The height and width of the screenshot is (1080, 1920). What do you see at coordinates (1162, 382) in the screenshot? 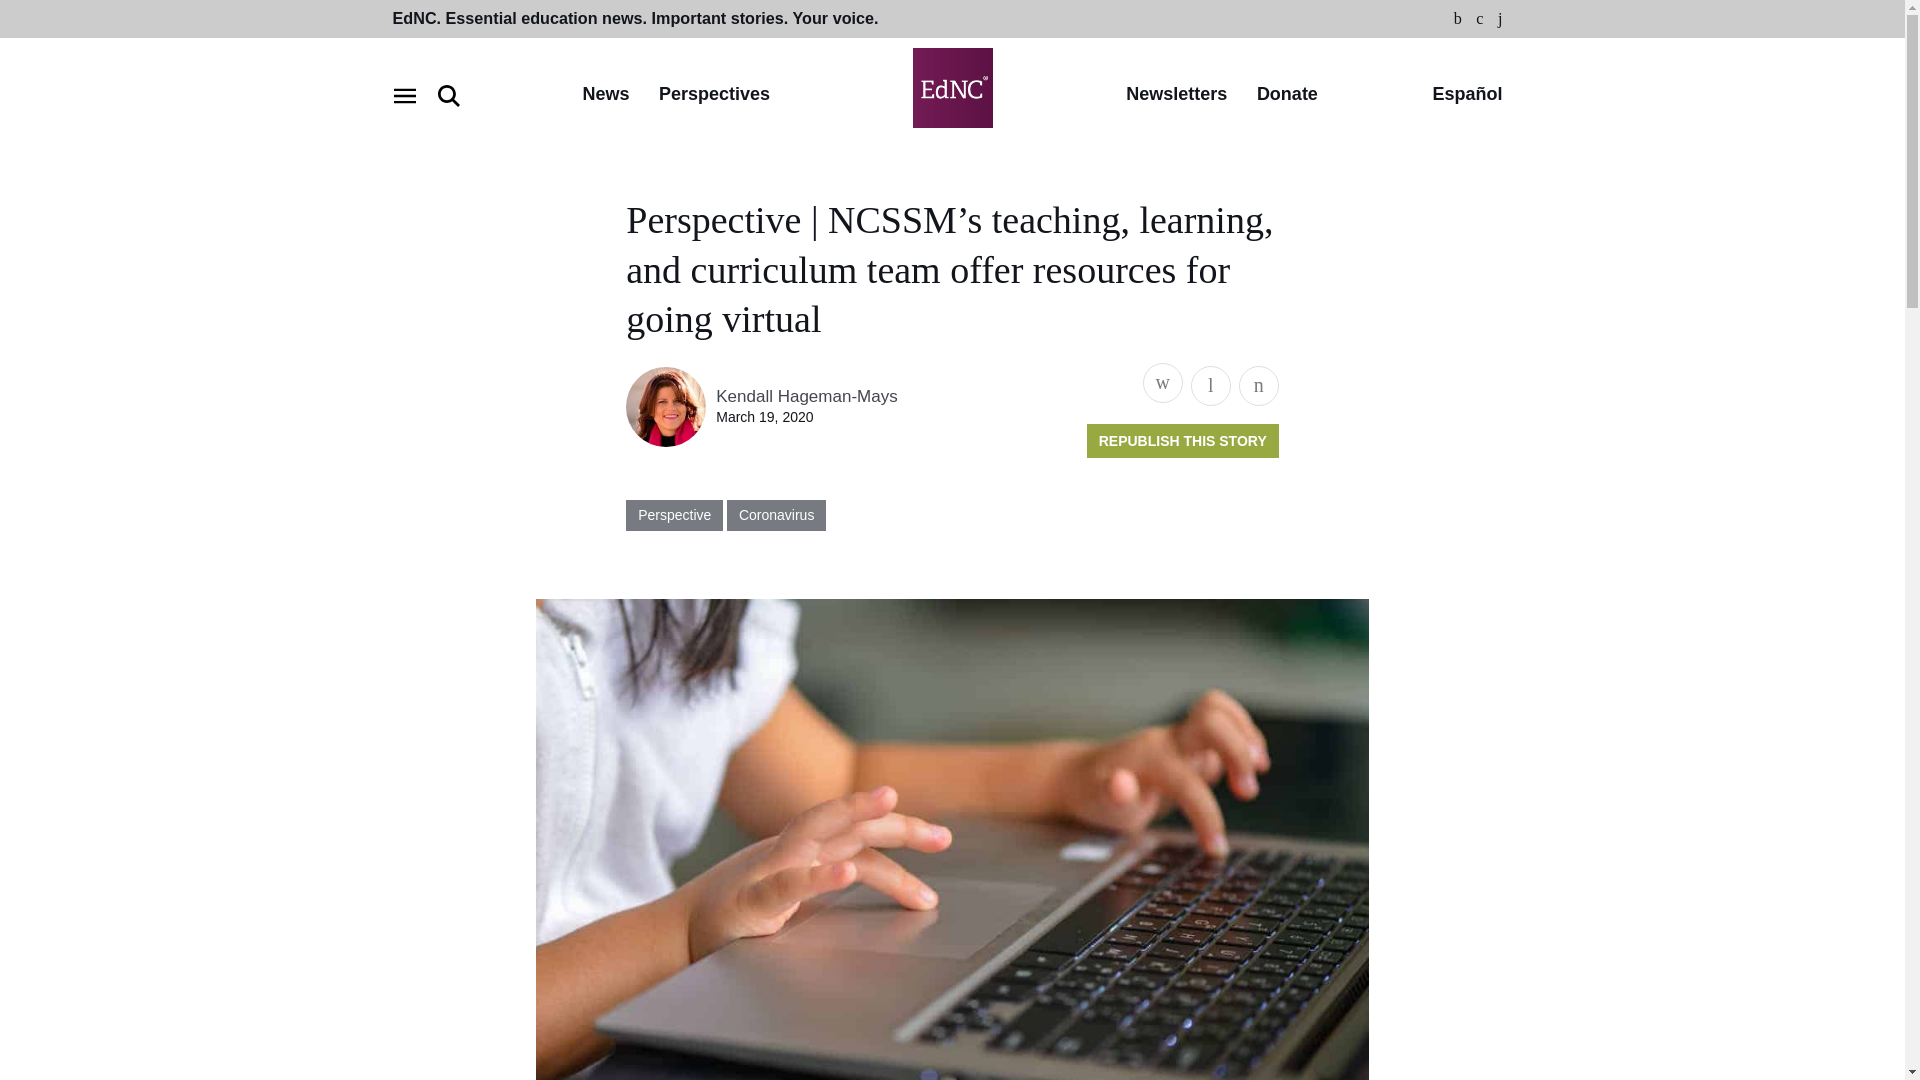
I see `Share this page` at bounding box center [1162, 382].